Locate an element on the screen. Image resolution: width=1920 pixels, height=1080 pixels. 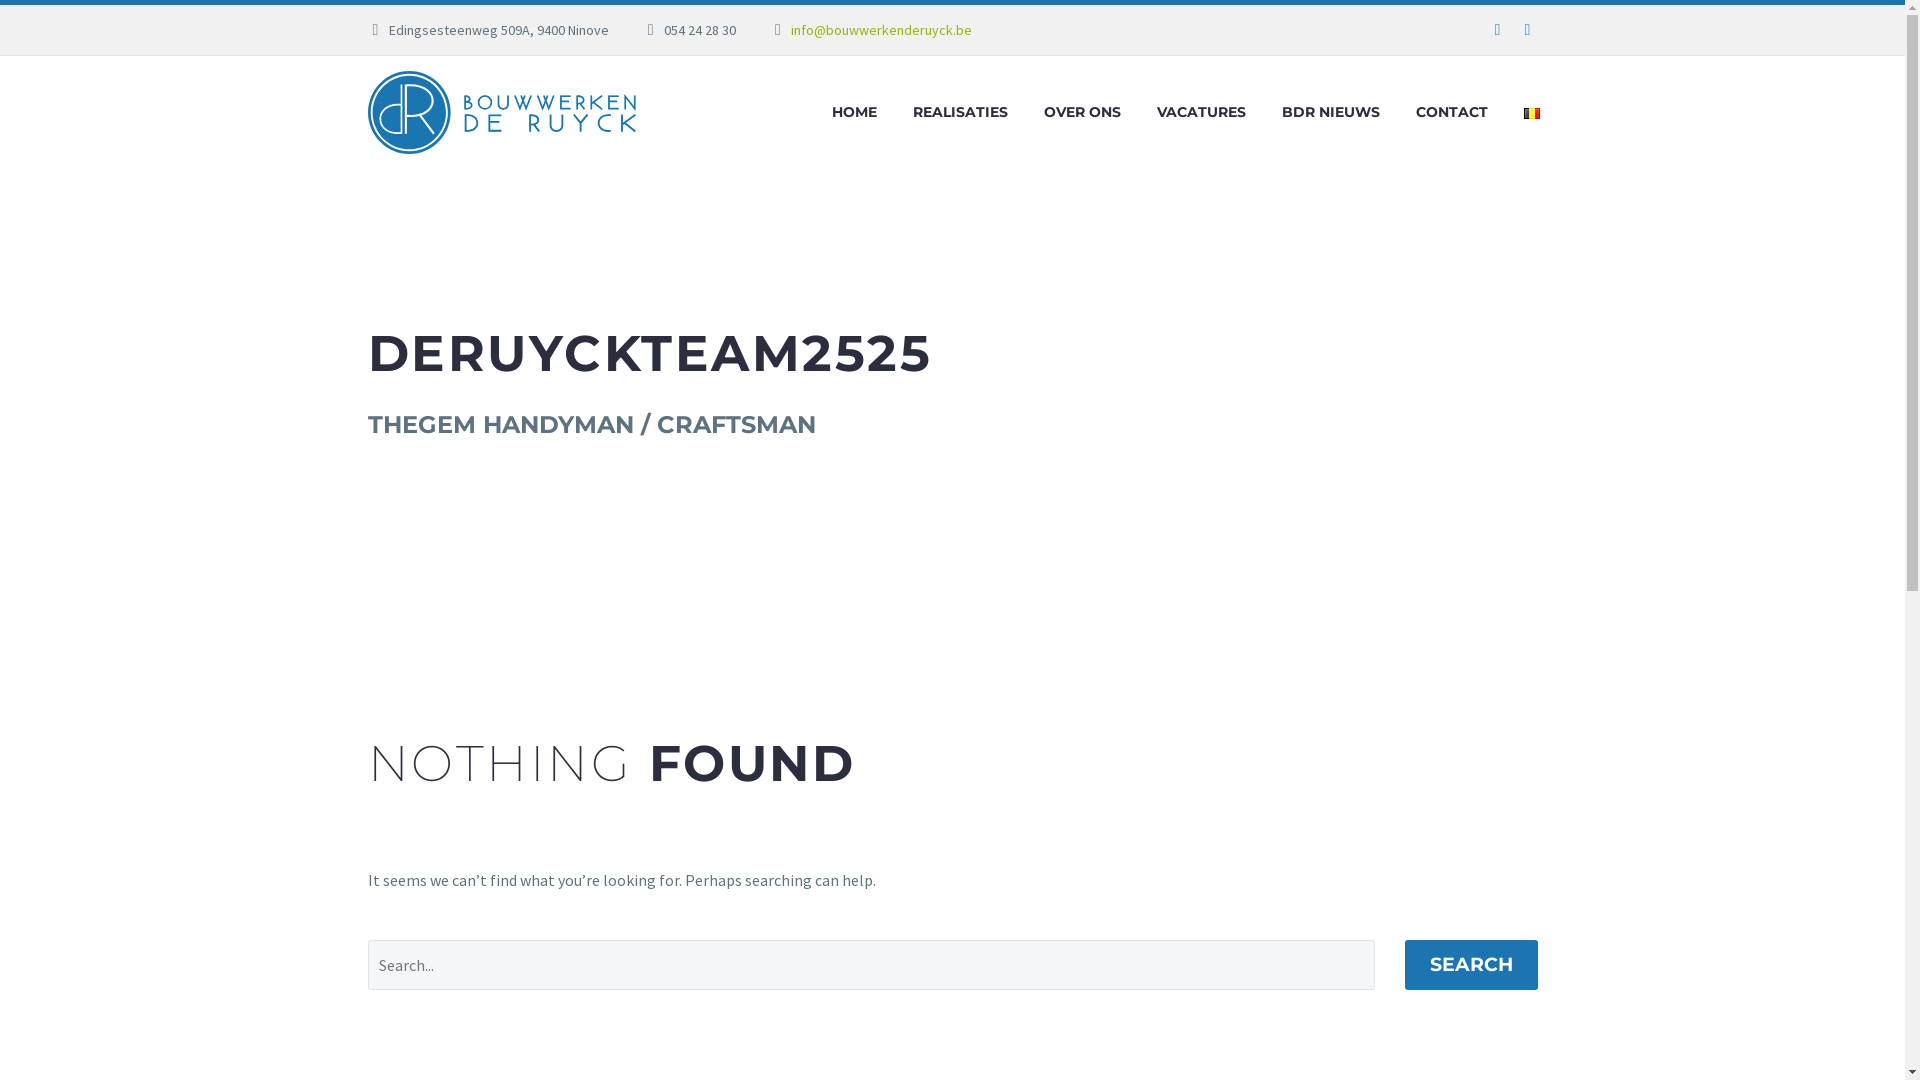
HOME is located at coordinates (854, 112).